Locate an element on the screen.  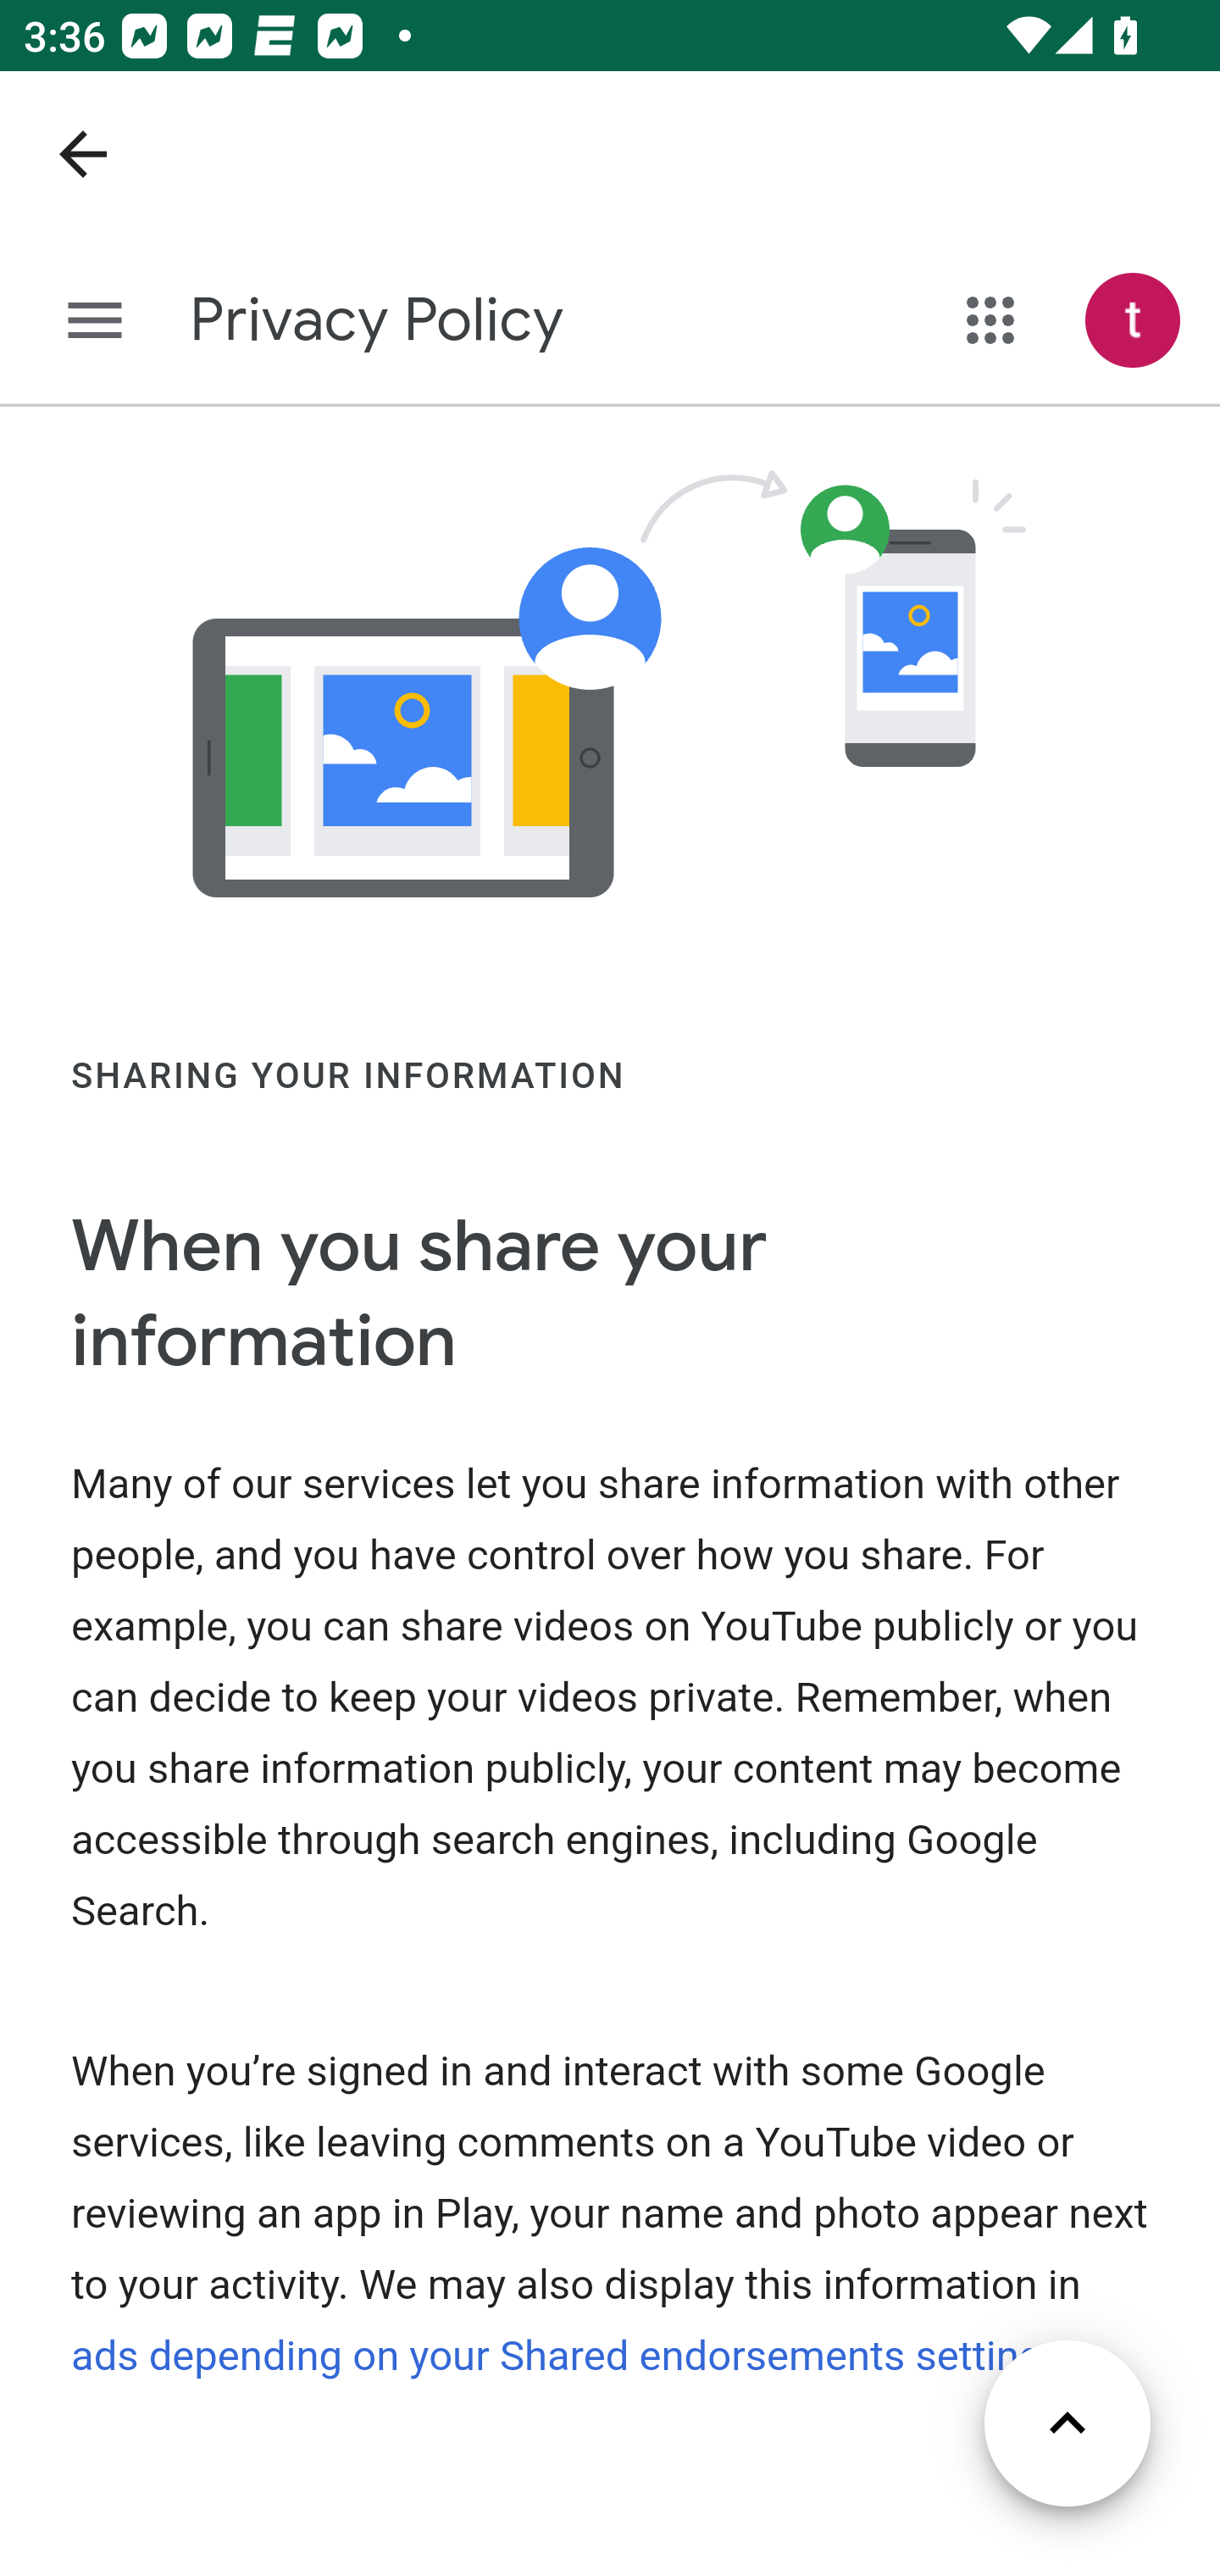
Navigate up is located at coordinates (83, 154).